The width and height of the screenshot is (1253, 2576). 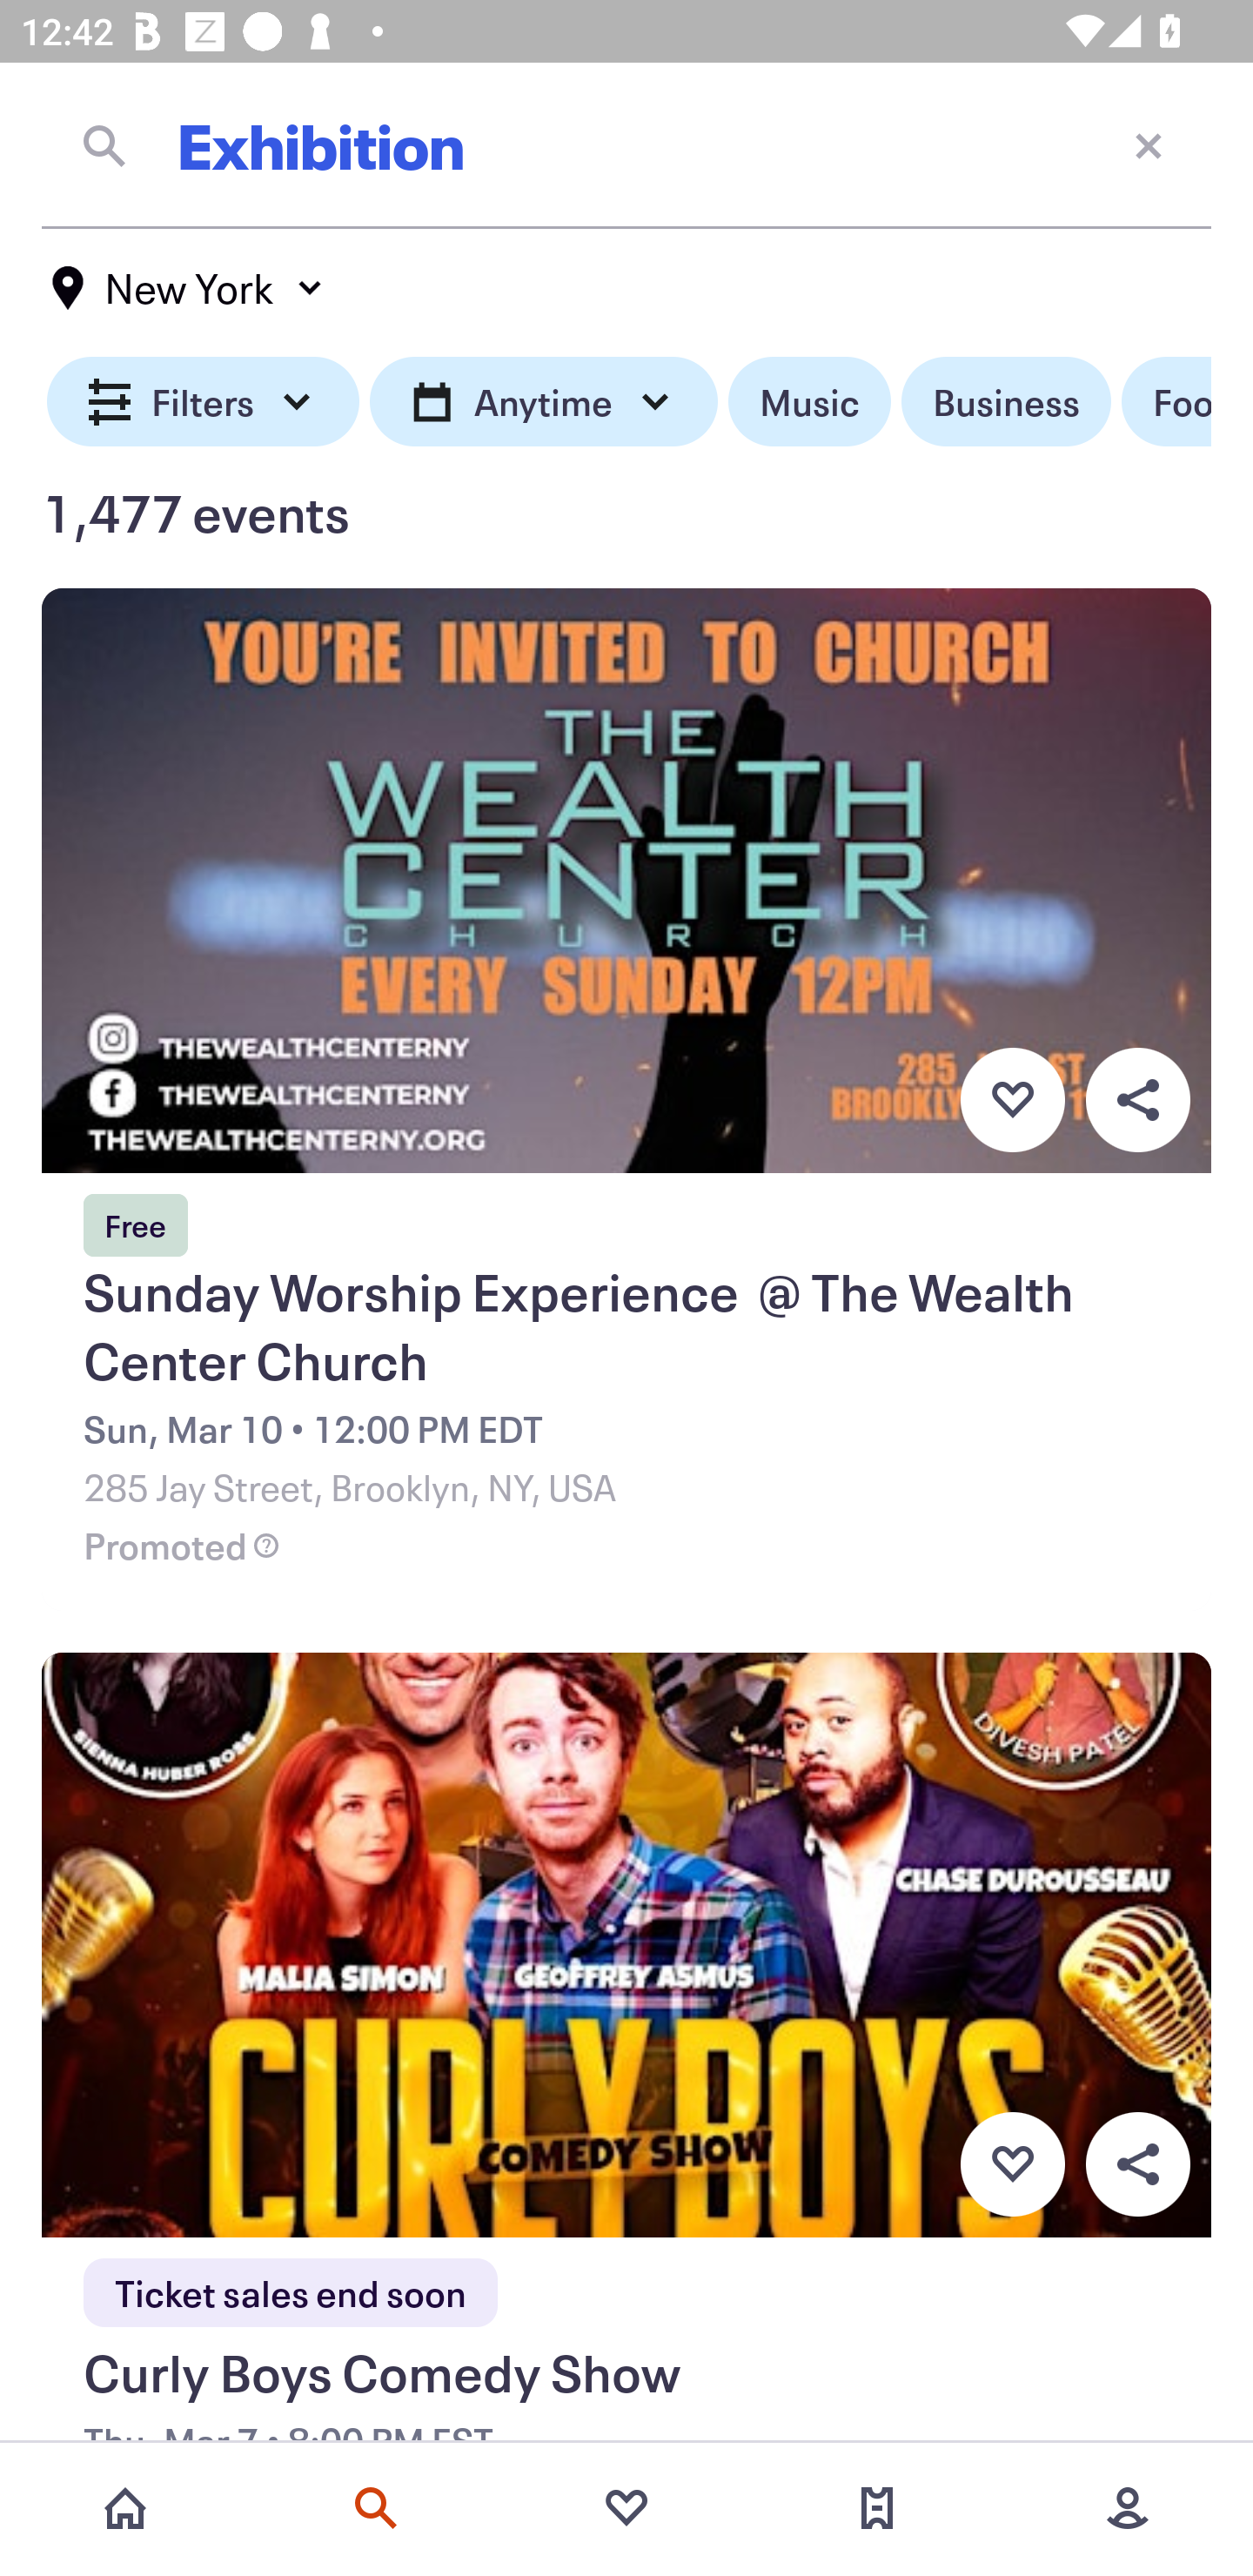 What do you see at coordinates (204, 402) in the screenshot?
I see `Filters` at bounding box center [204, 402].